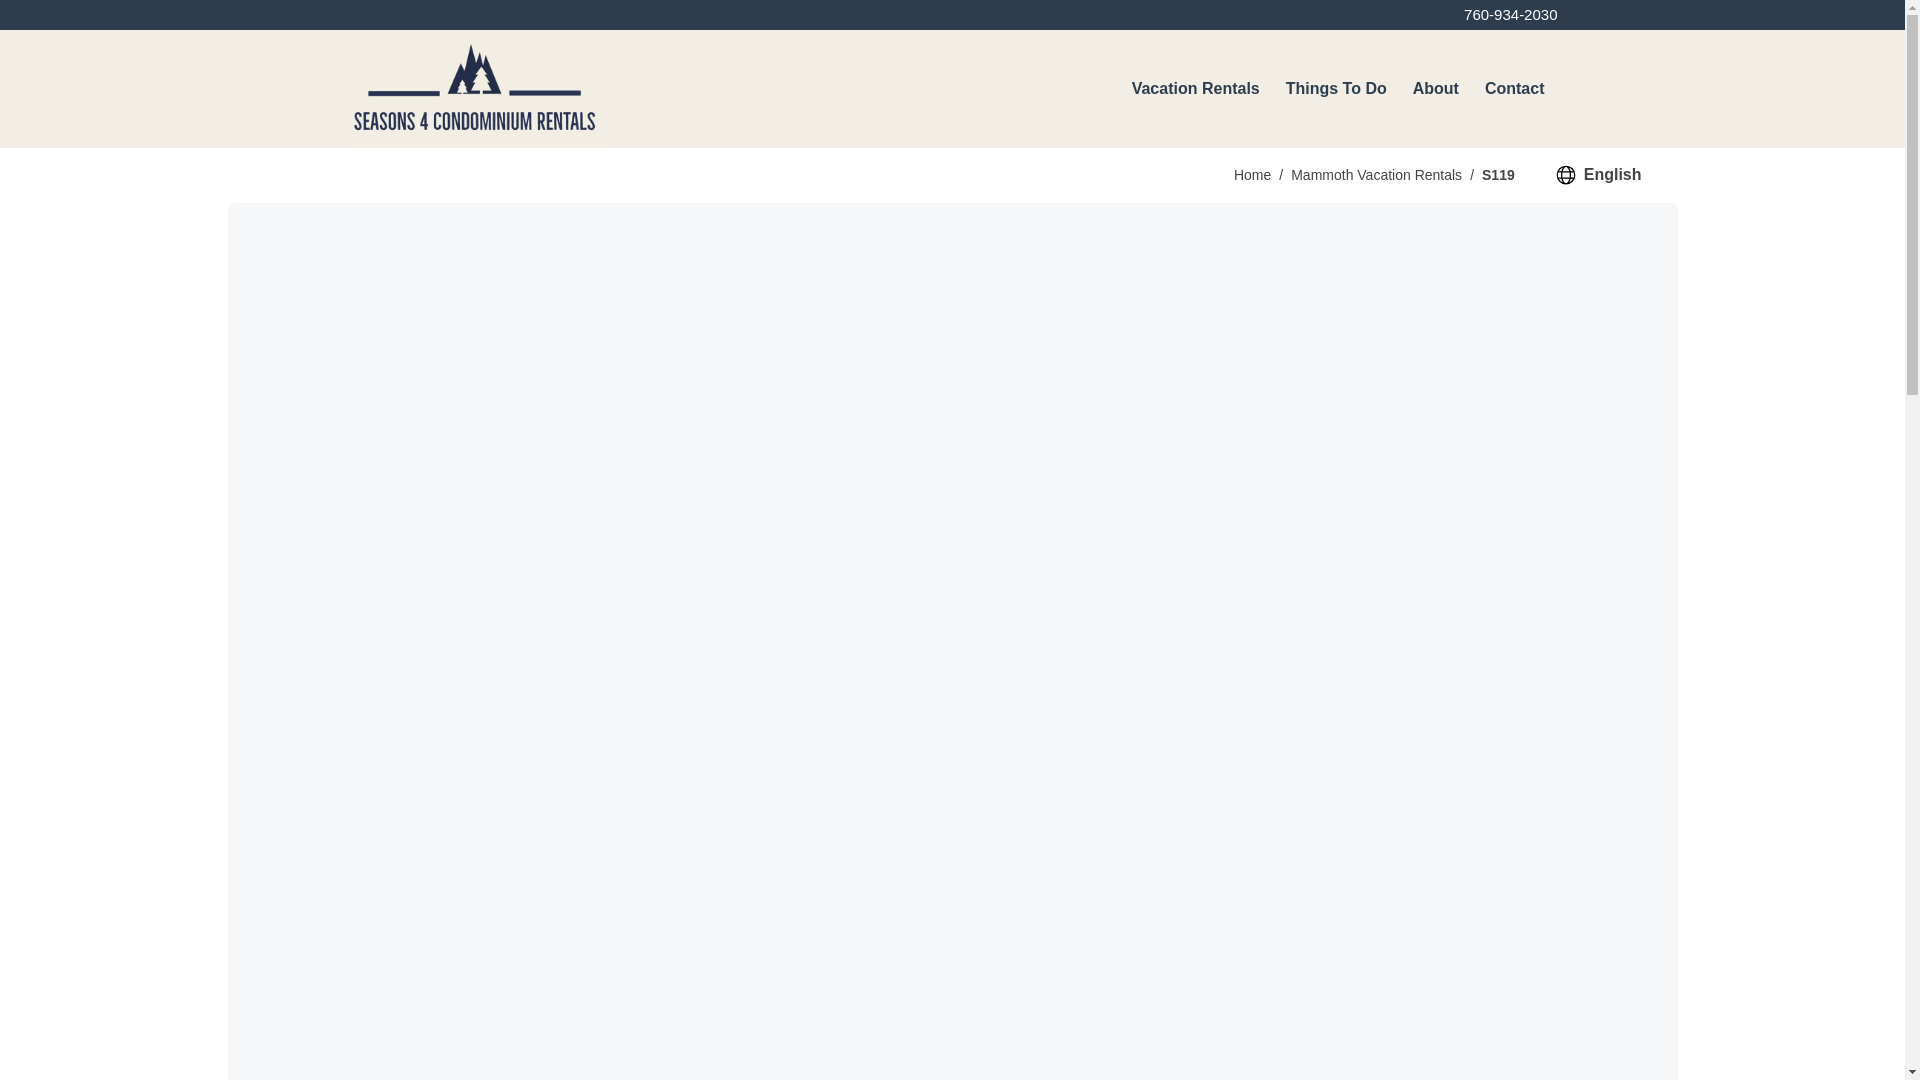 This screenshot has height=1080, width=1920. Describe the element at coordinates (1252, 174) in the screenshot. I see `Home` at that location.